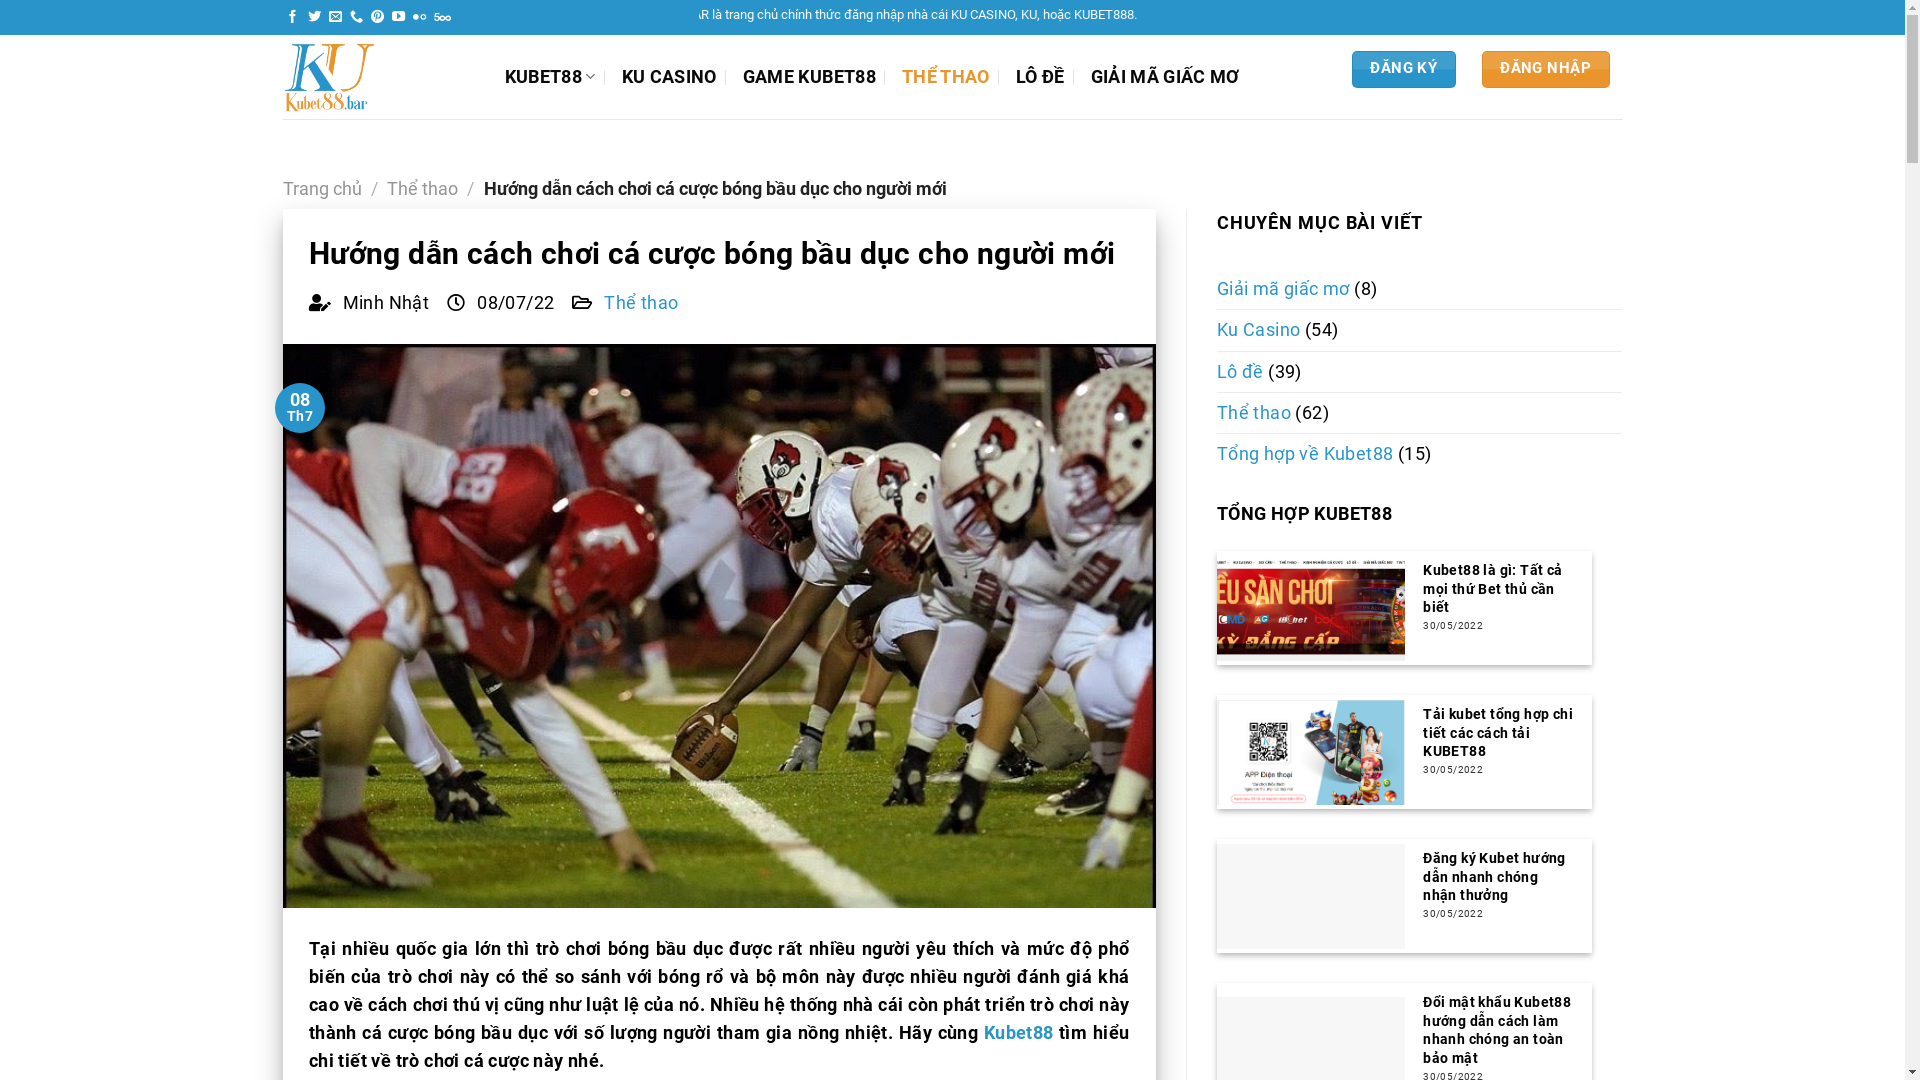  What do you see at coordinates (292, 18) in the screenshot?
I see `Follow on Facebook` at bounding box center [292, 18].